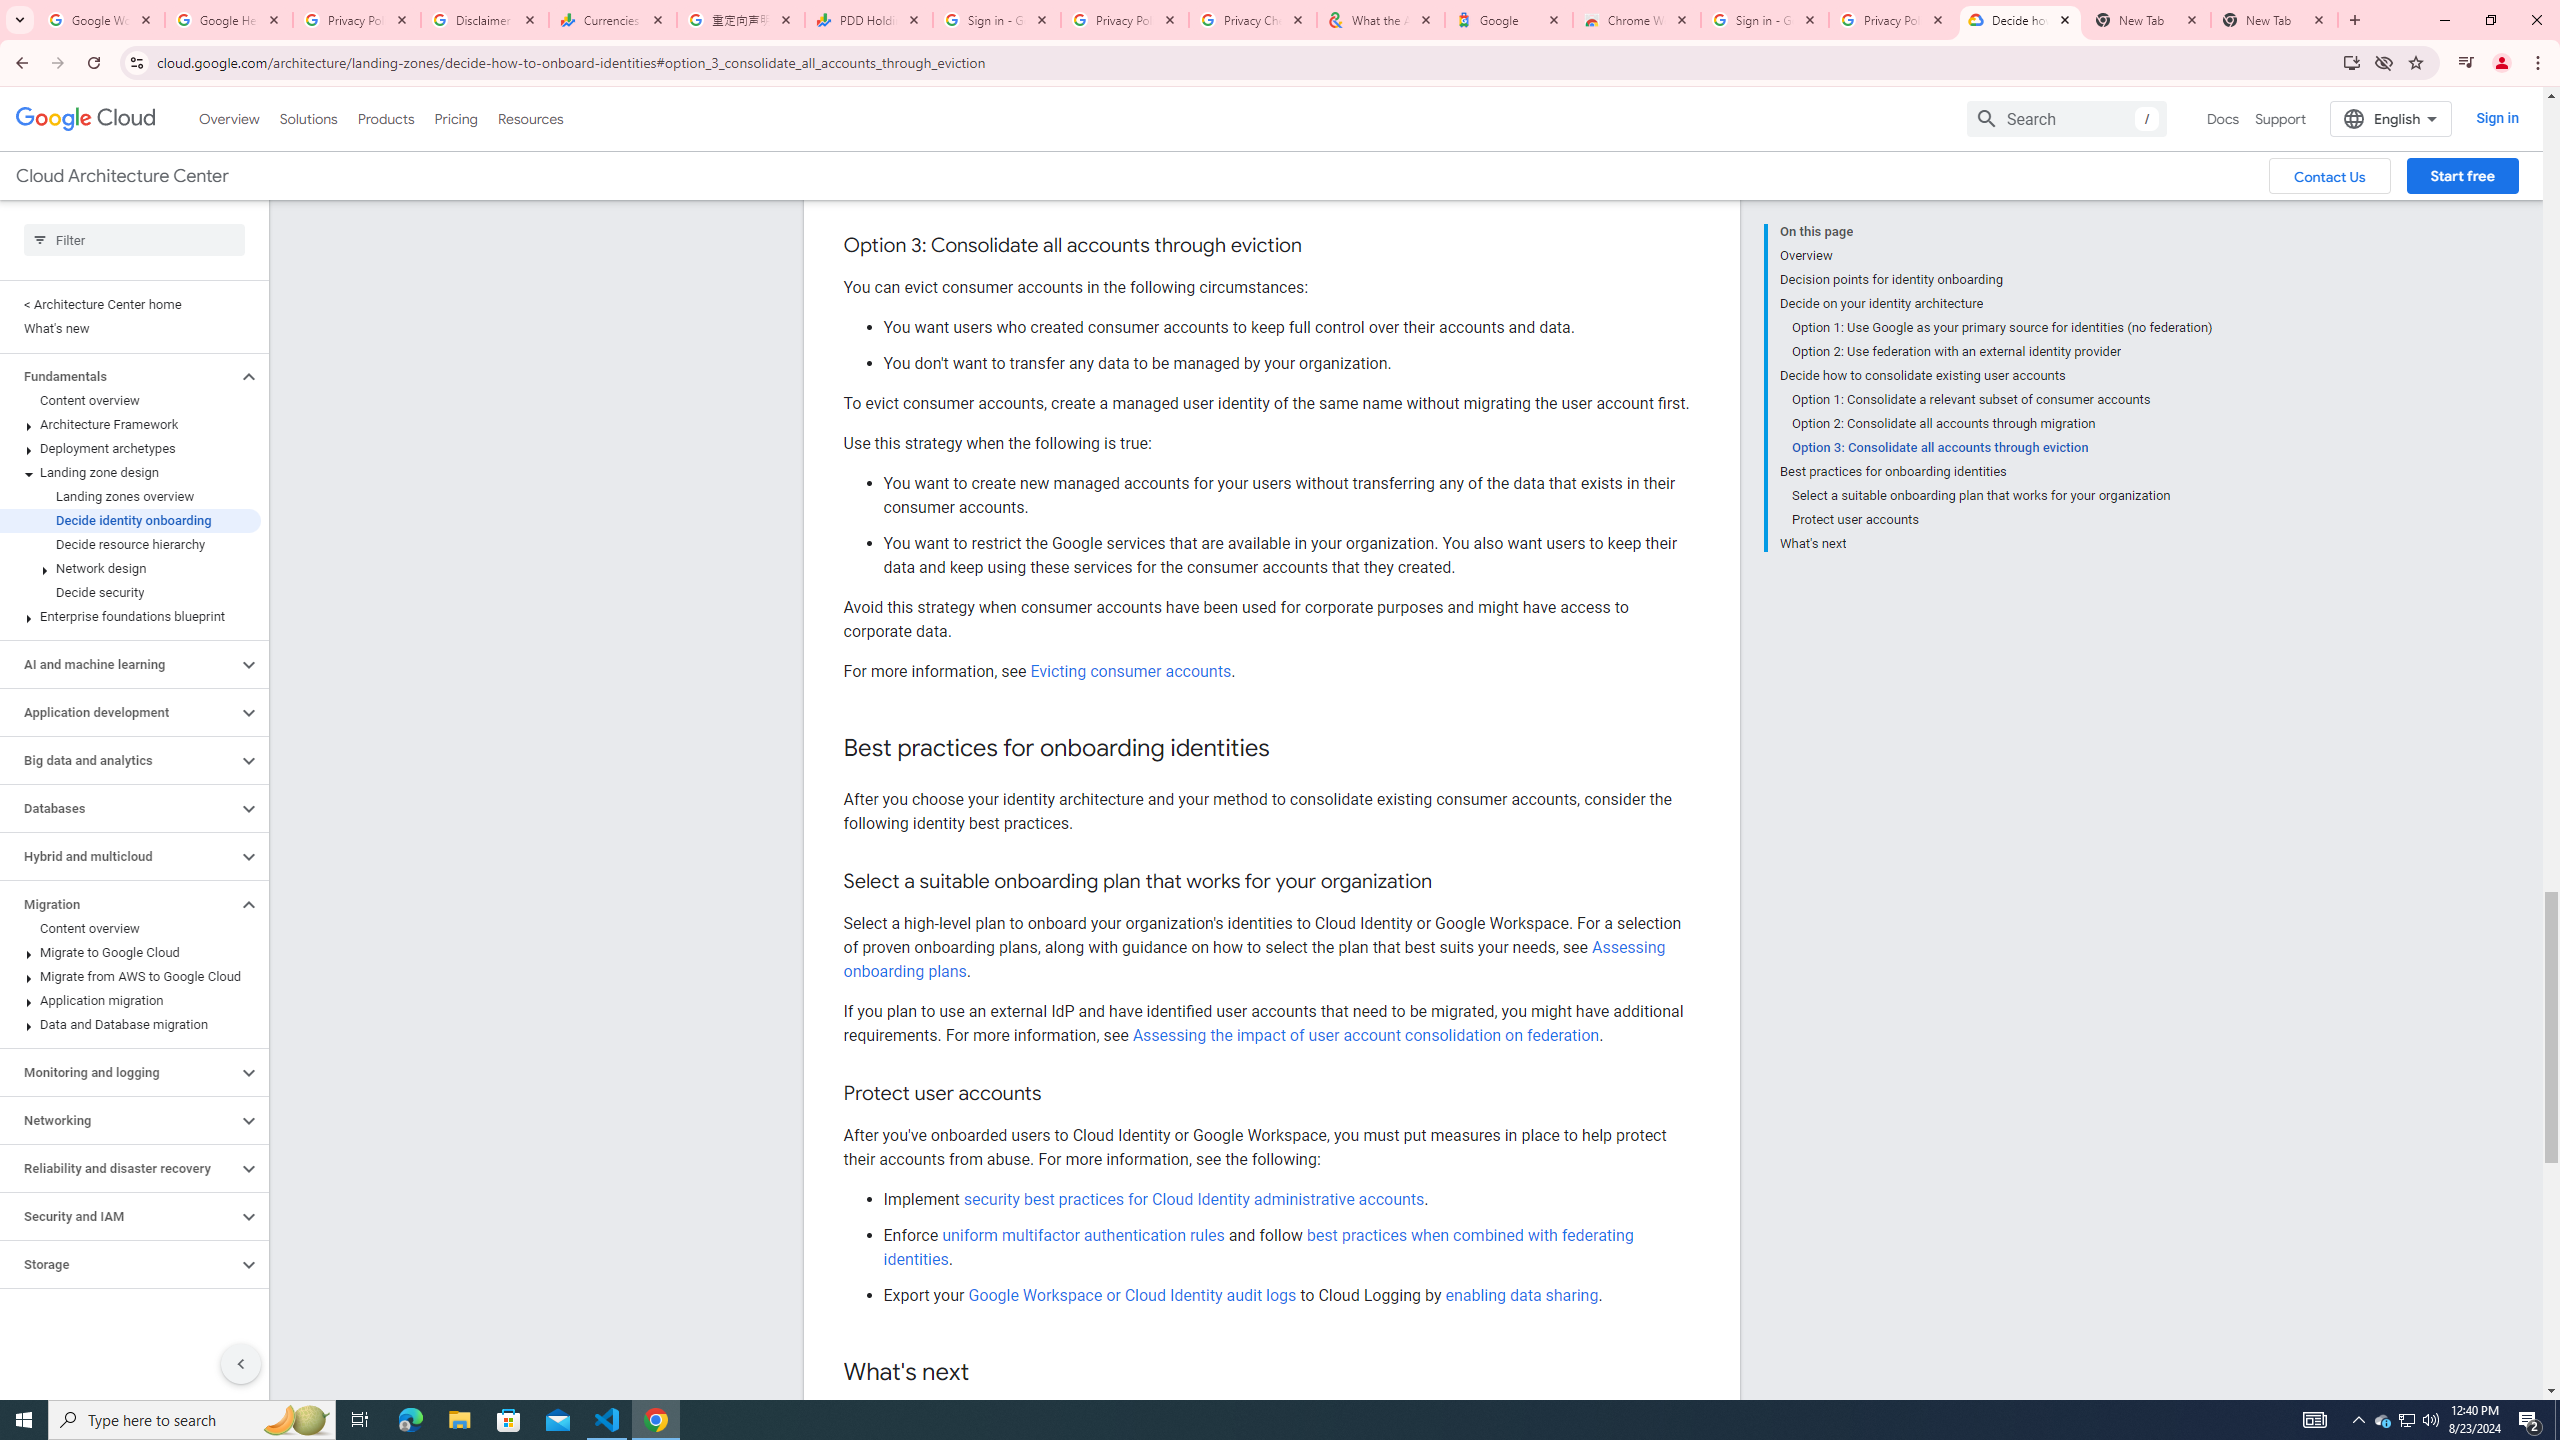 This screenshot has height=1440, width=2560. Describe the element at coordinates (119, 760) in the screenshot. I see `Big data and analytics` at that location.